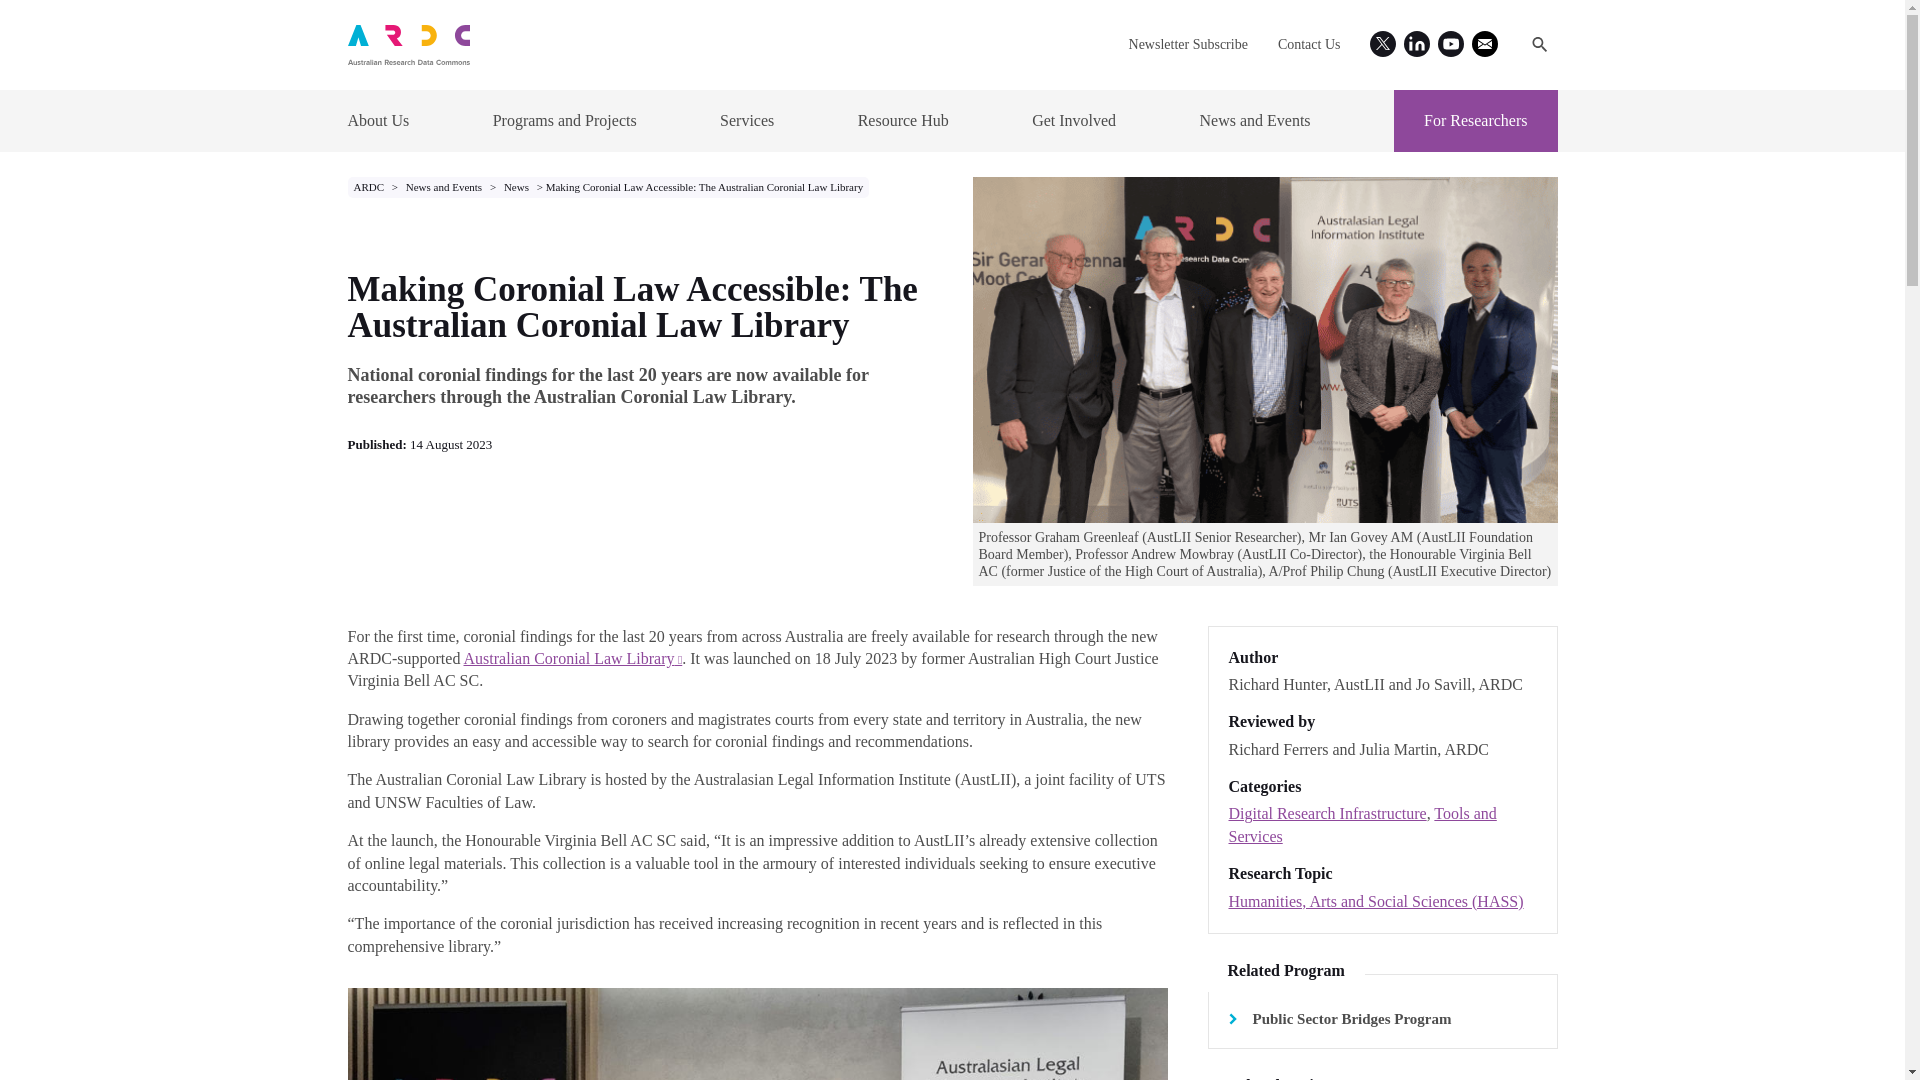 Image resolution: width=1920 pixels, height=1080 pixels. Describe the element at coordinates (1309, 44) in the screenshot. I see `Contact Us` at that location.